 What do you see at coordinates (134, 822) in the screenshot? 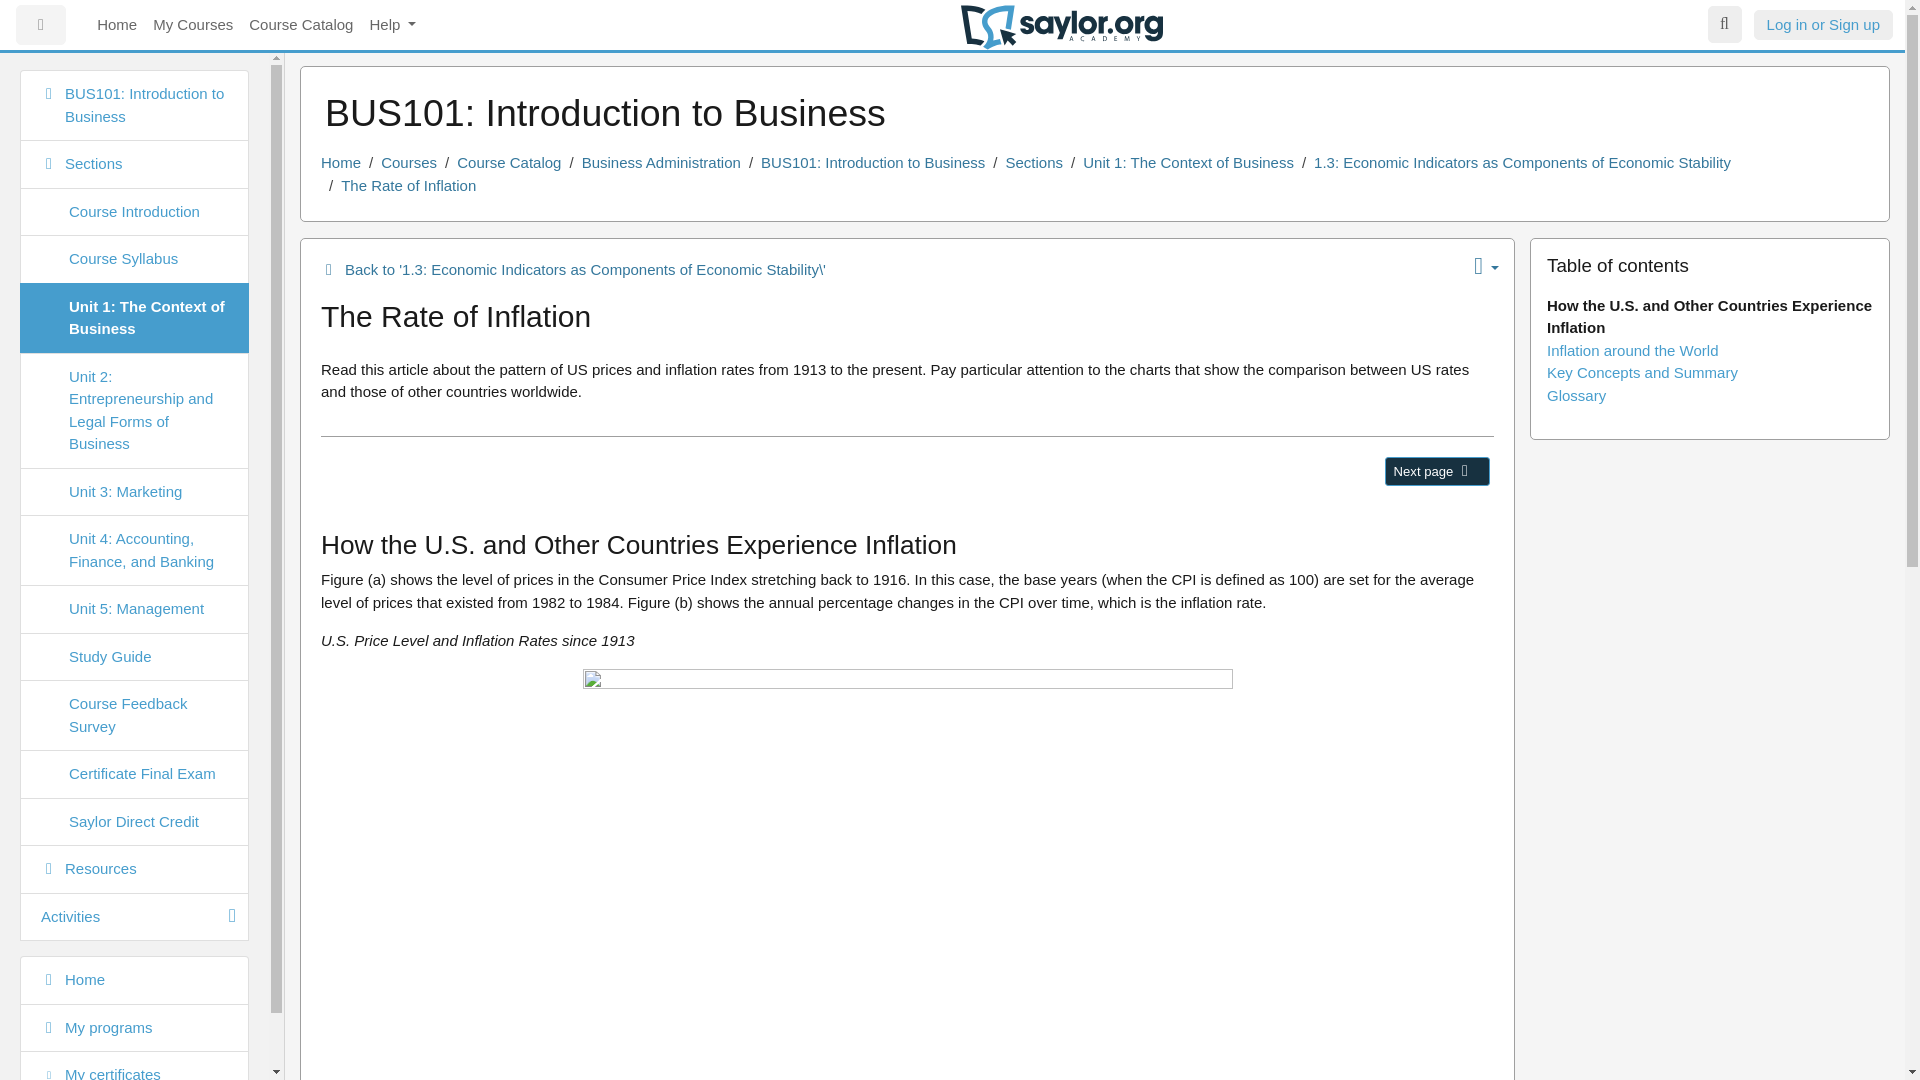
I see `Saylor Direct Credit` at bounding box center [134, 822].